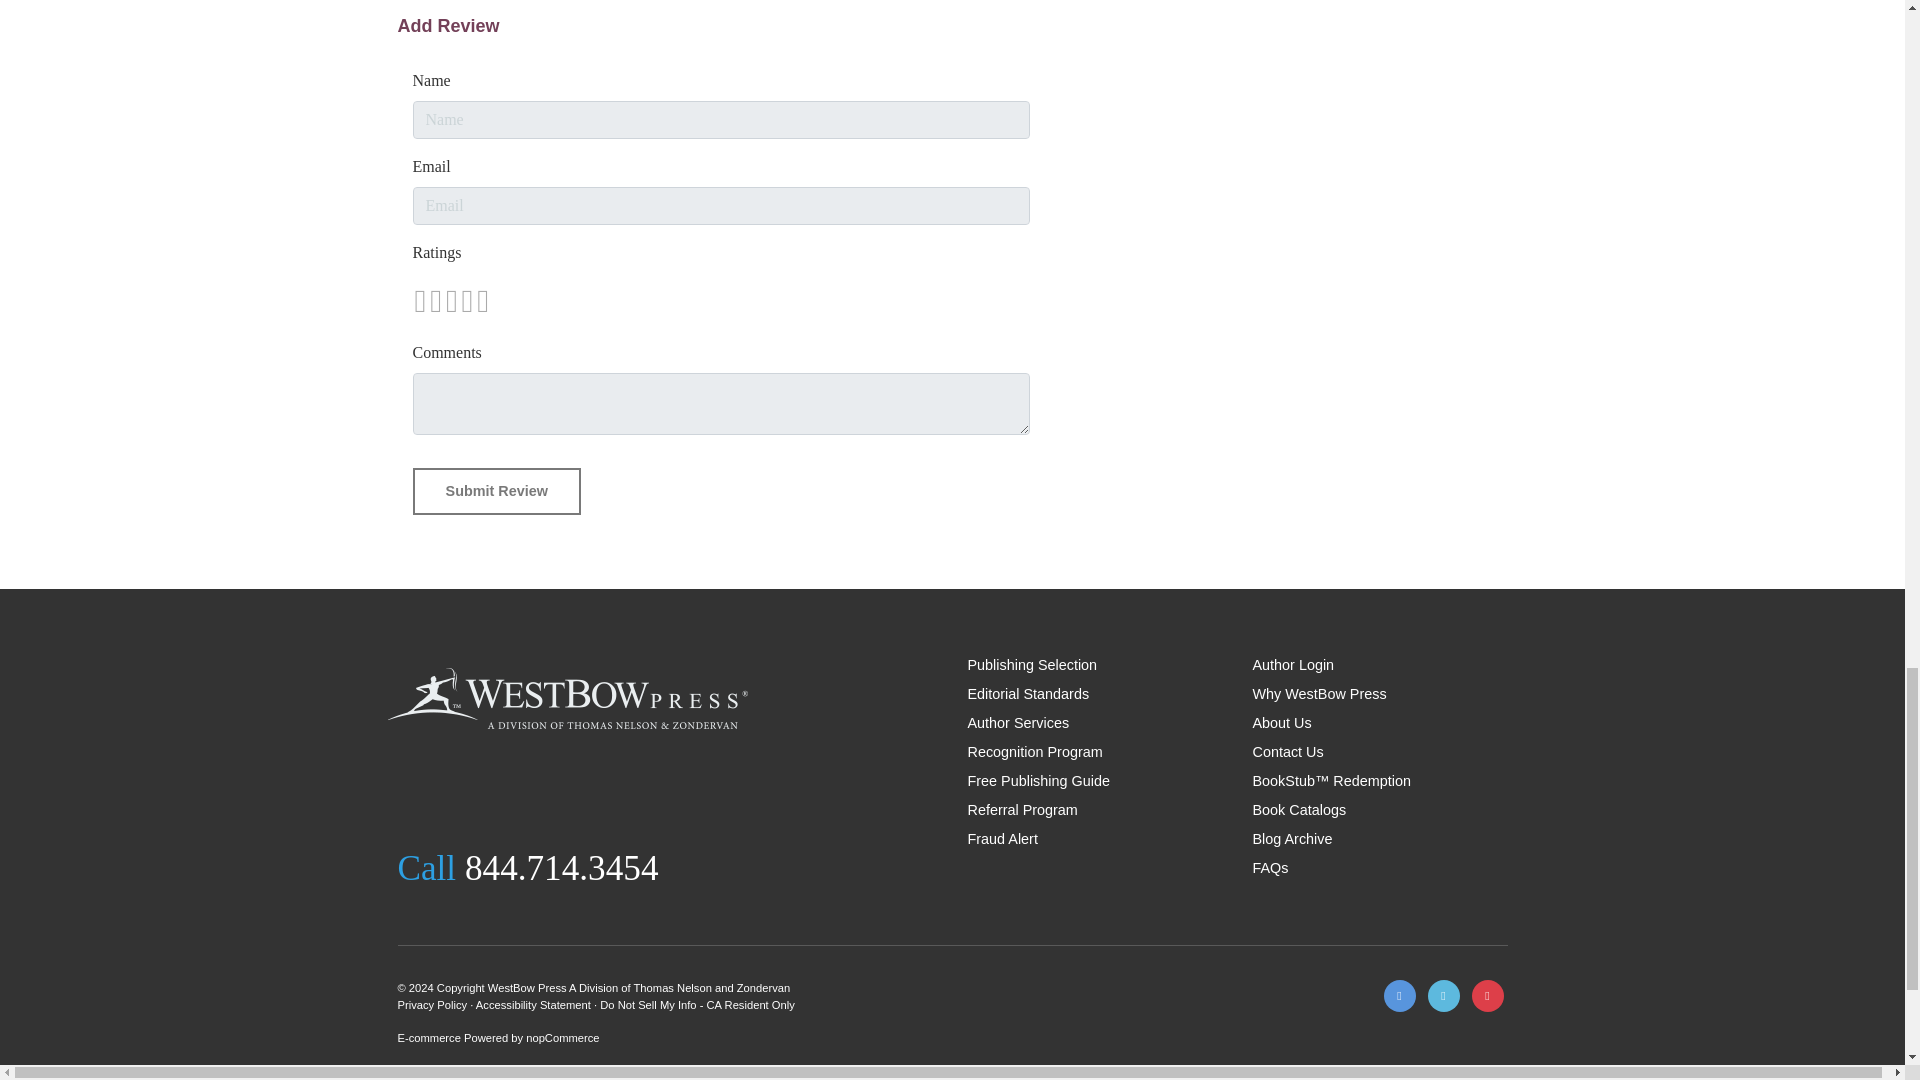 The width and height of the screenshot is (1920, 1080). Describe the element at coordinates (1281, 722) in the screenshot. I see `About Us` at that location.